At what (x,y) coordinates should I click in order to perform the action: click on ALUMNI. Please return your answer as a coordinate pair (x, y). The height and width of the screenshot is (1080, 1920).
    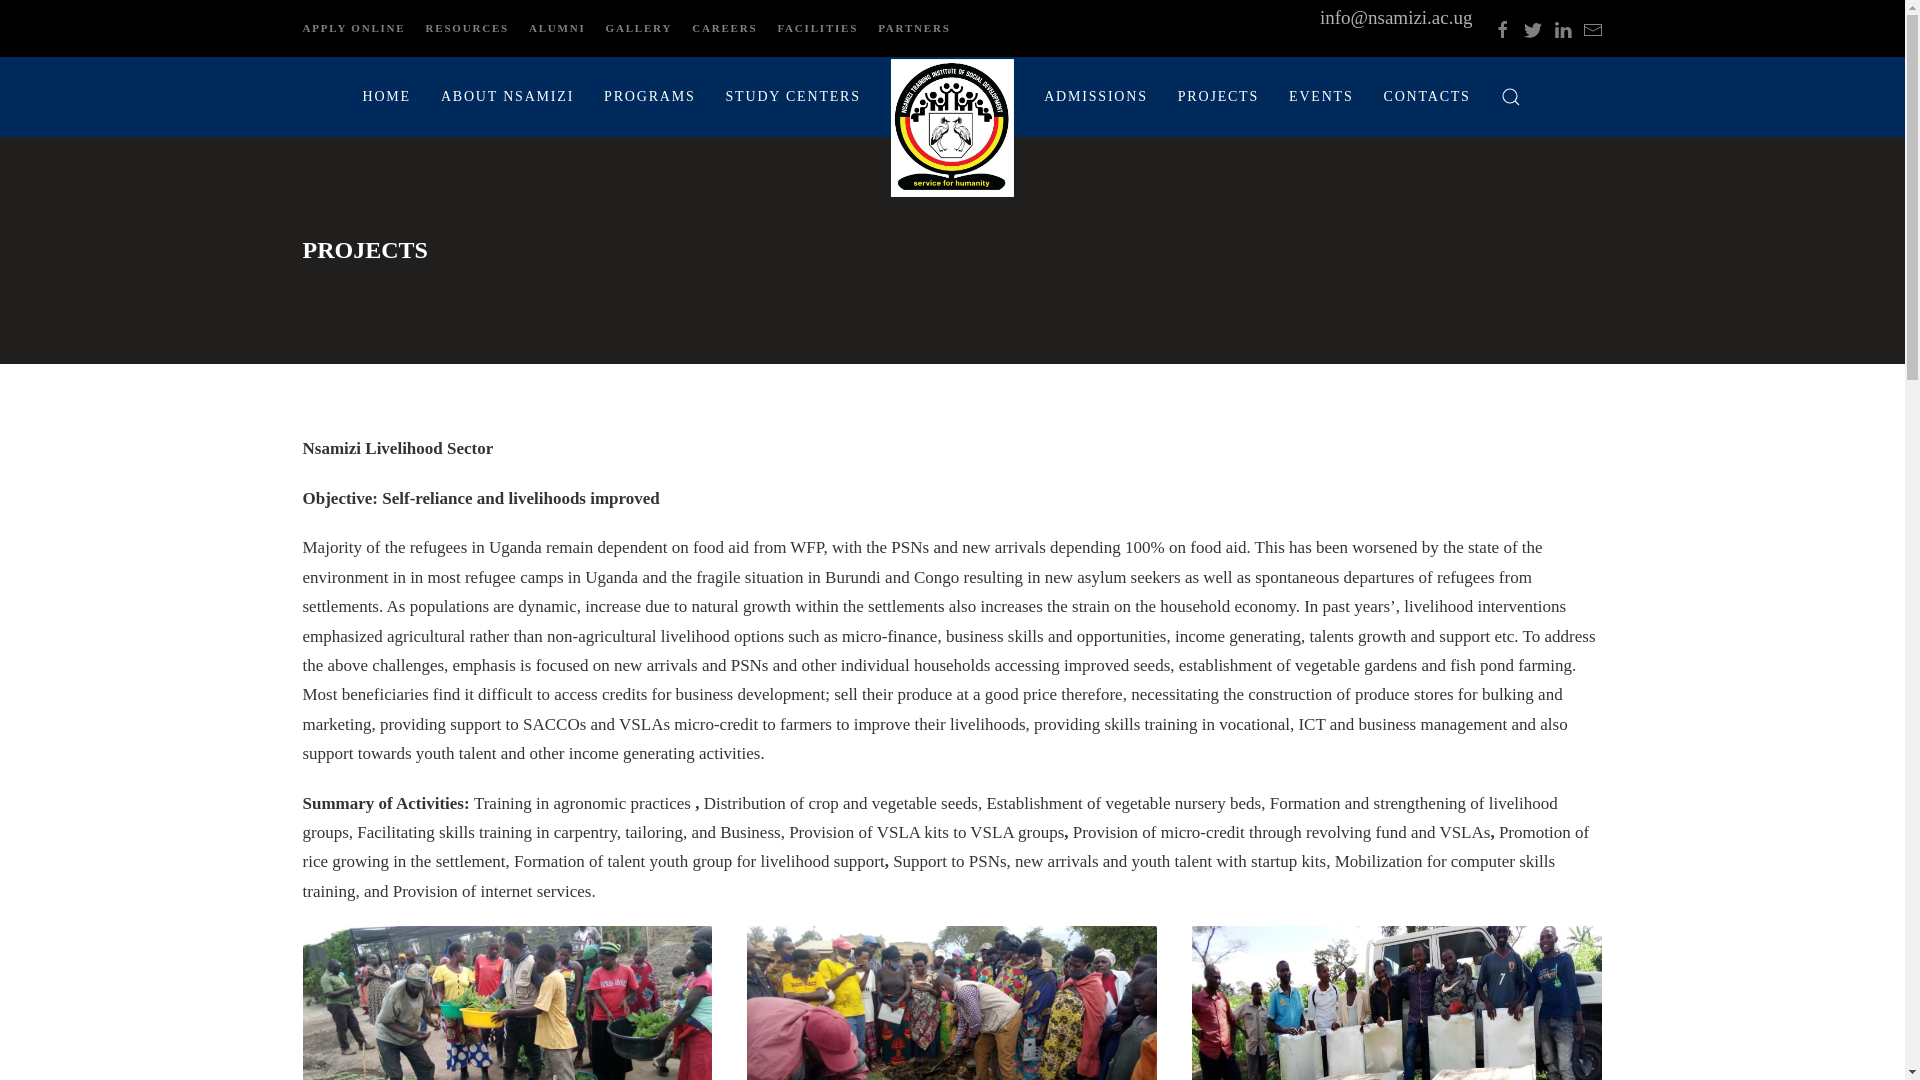
    Looking at the image, I should click on (557, 28).